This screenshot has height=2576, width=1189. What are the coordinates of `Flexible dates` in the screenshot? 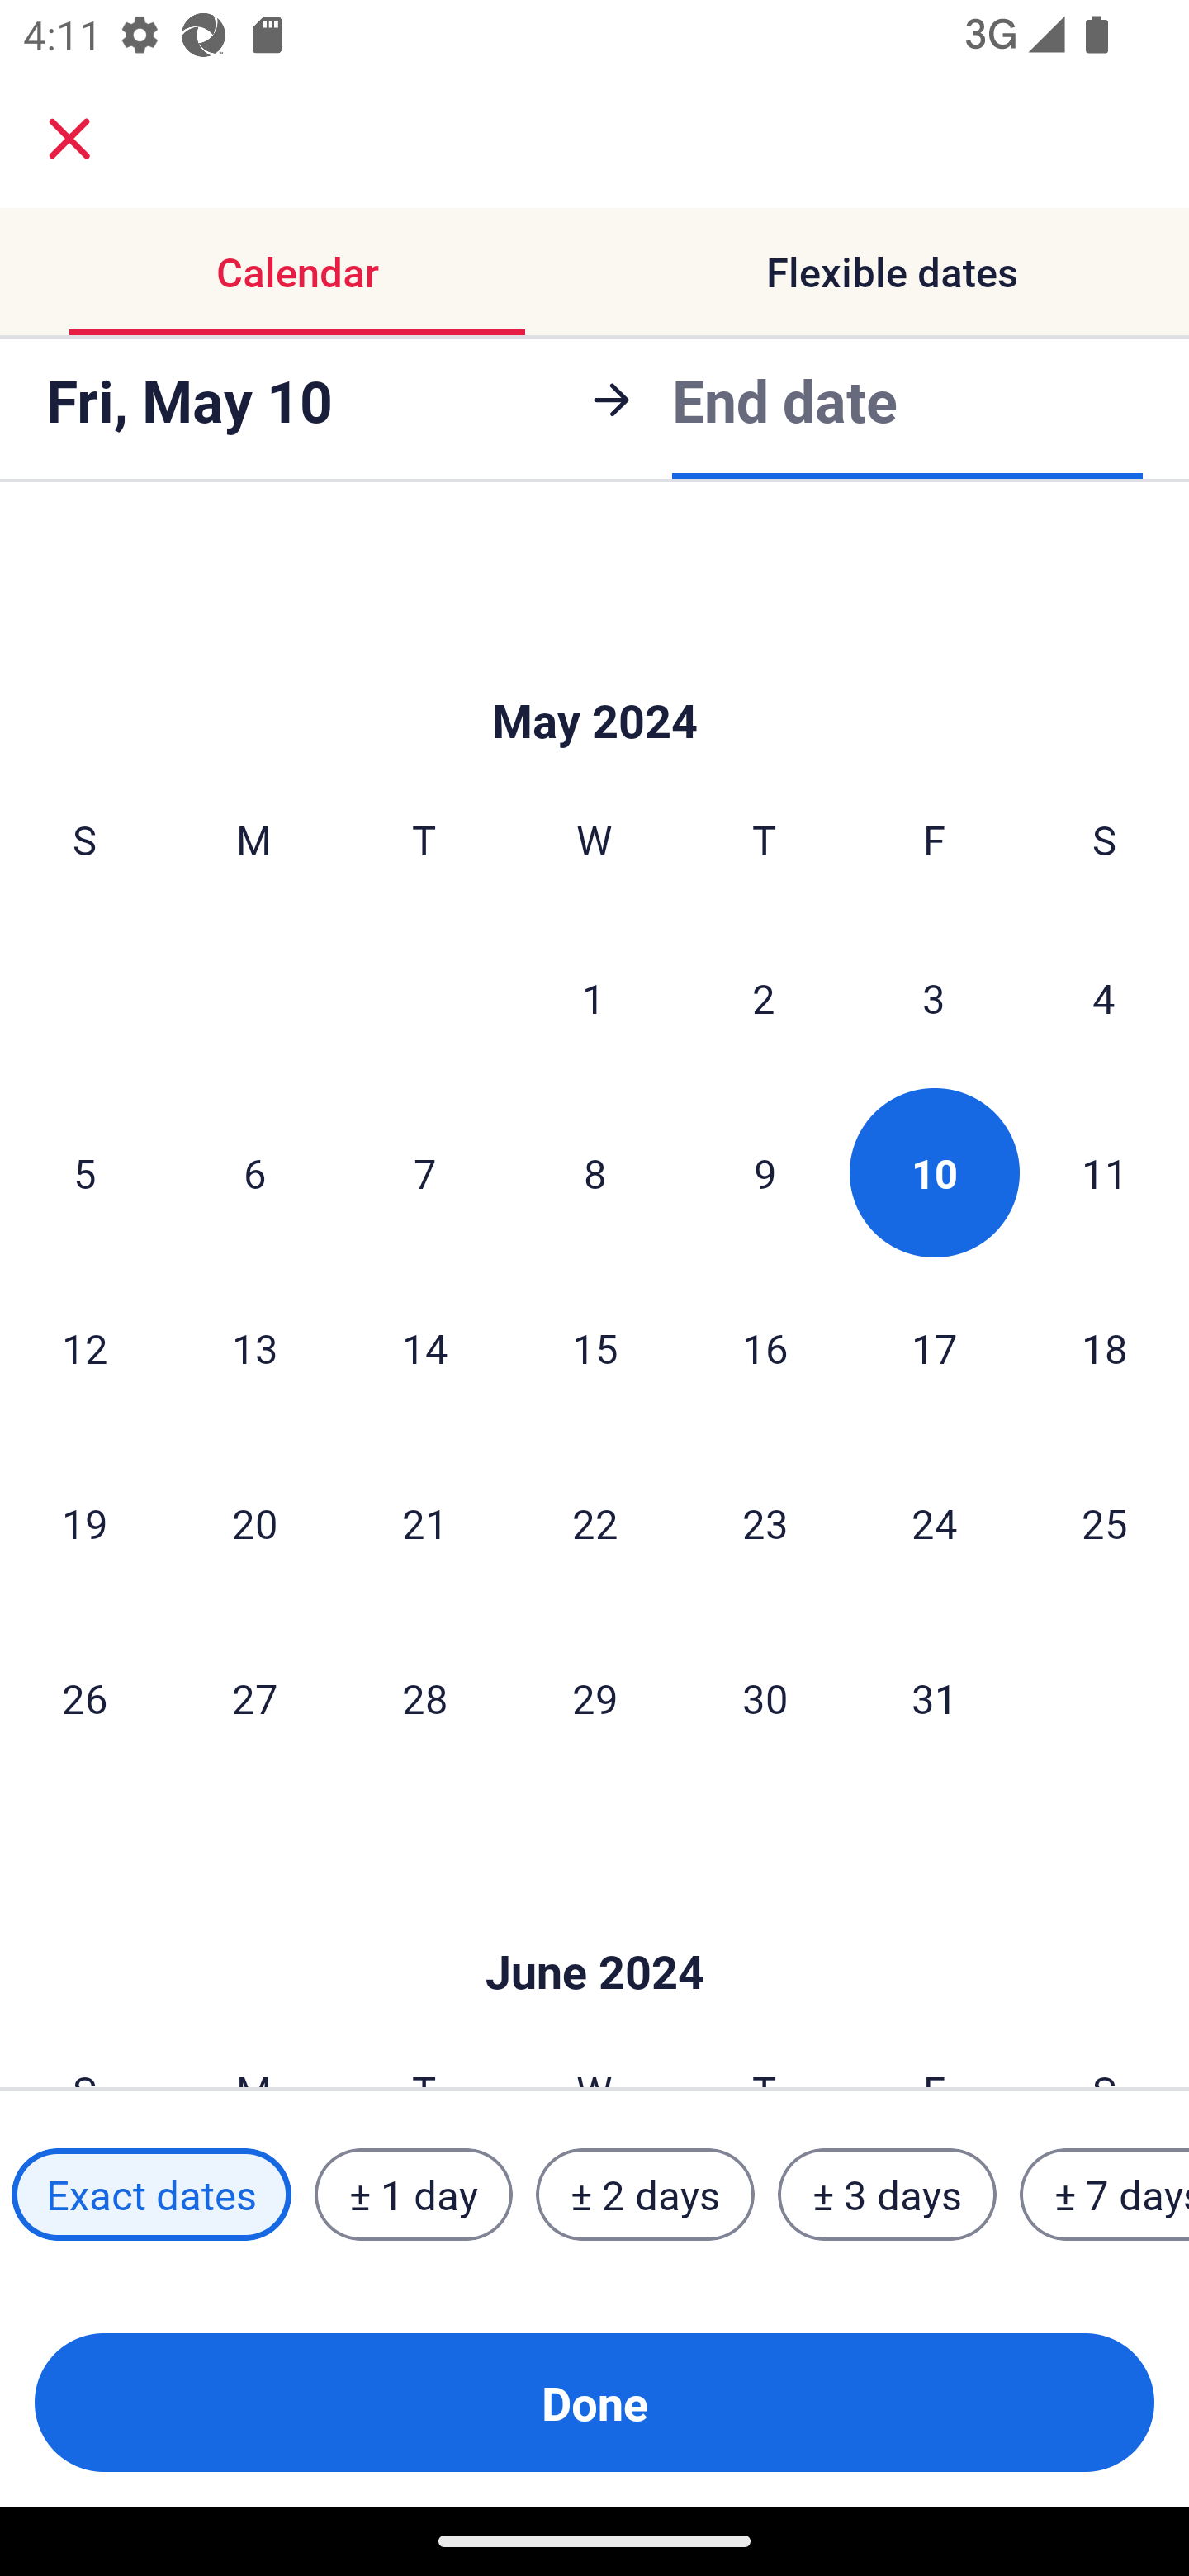 It's located at (892, 271).